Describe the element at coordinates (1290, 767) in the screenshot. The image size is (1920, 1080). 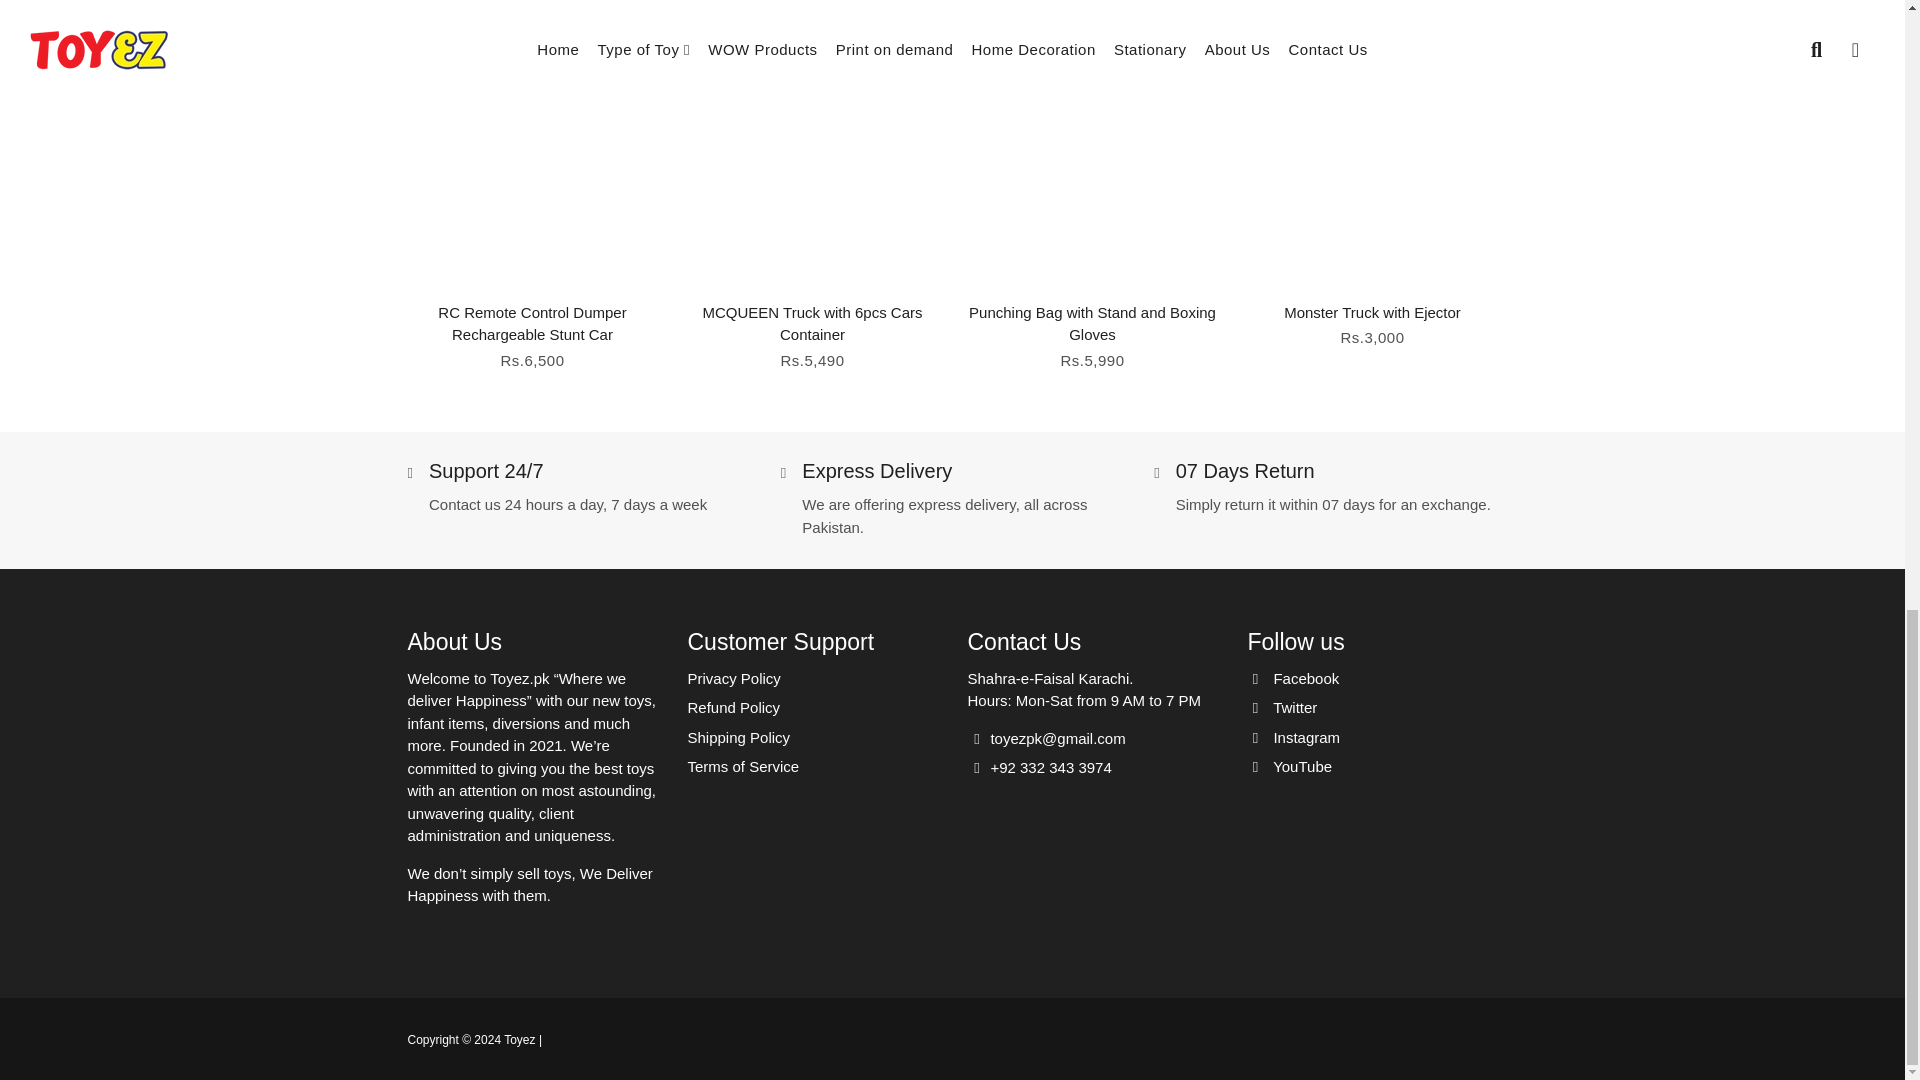
I see `Toyez on YouTube` at that location.